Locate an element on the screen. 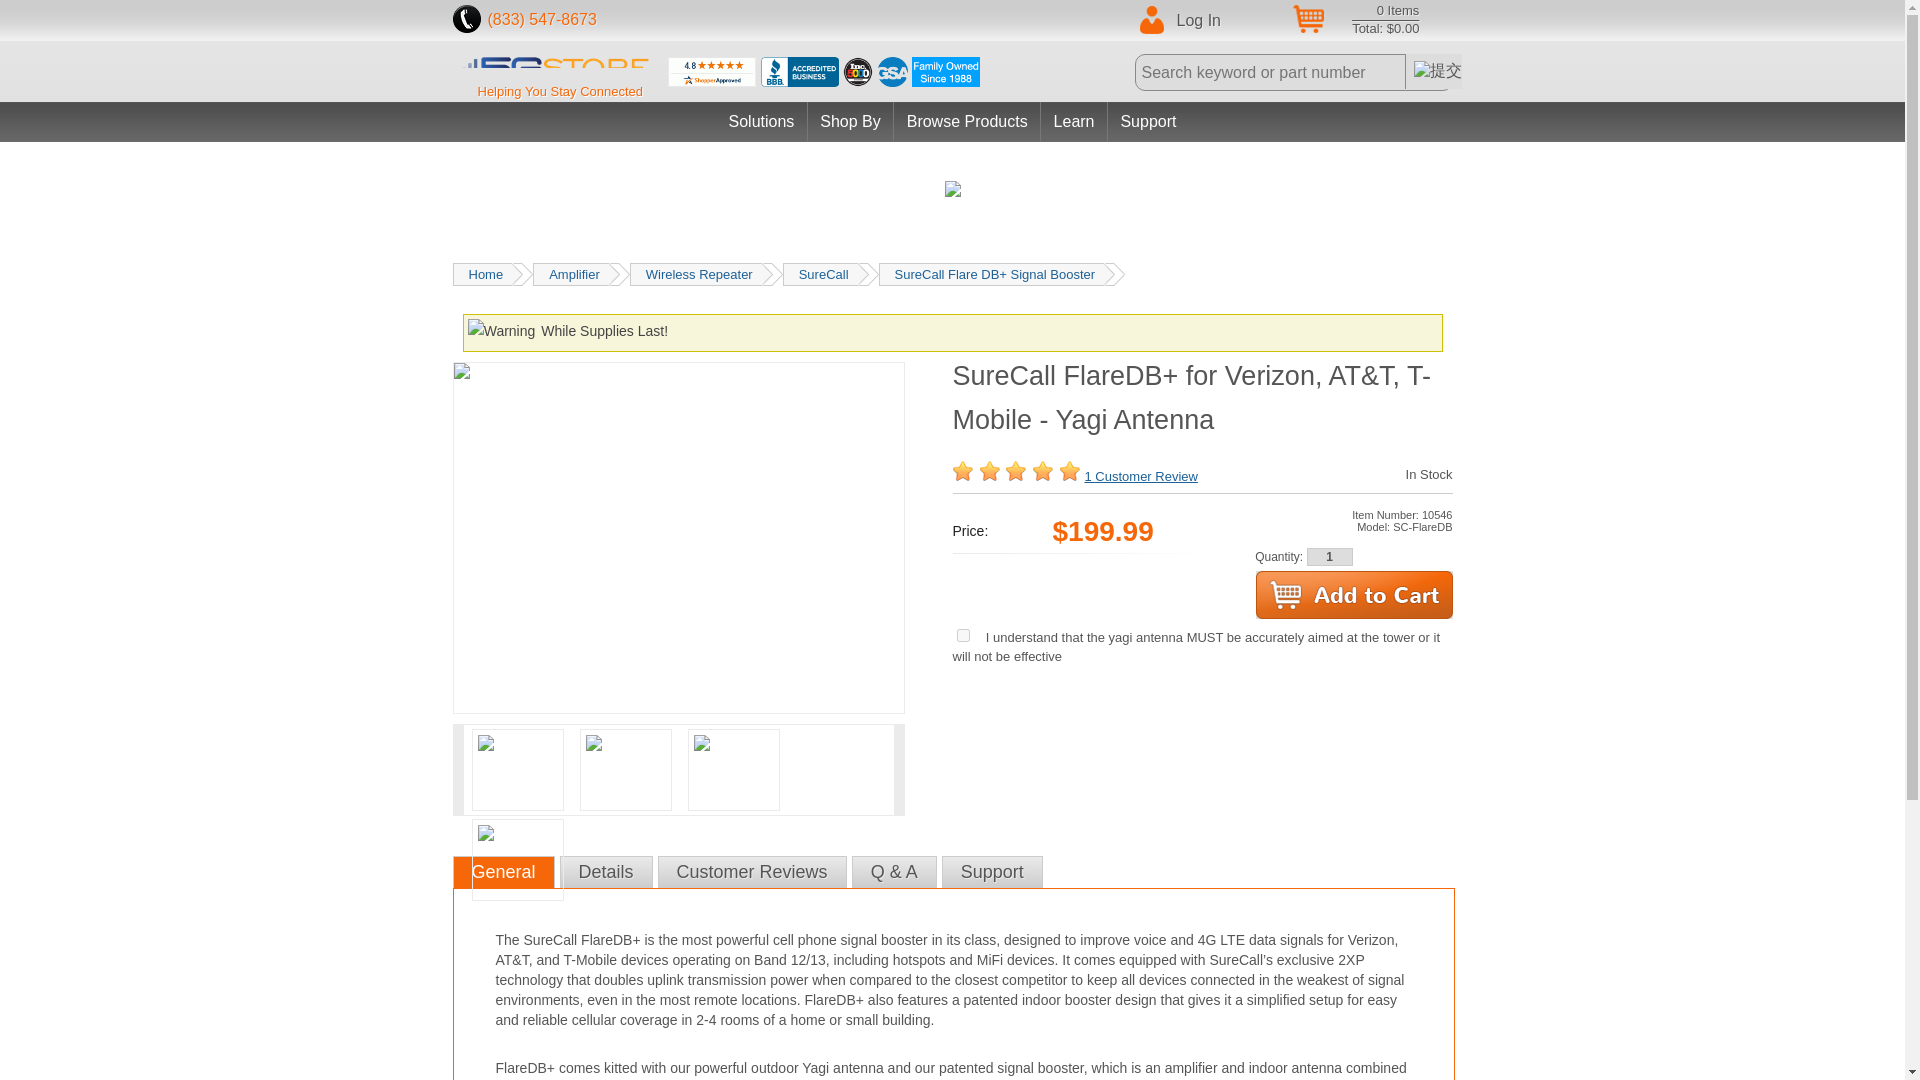  Helping You Stay Connected is located at coordinates (565, 92).